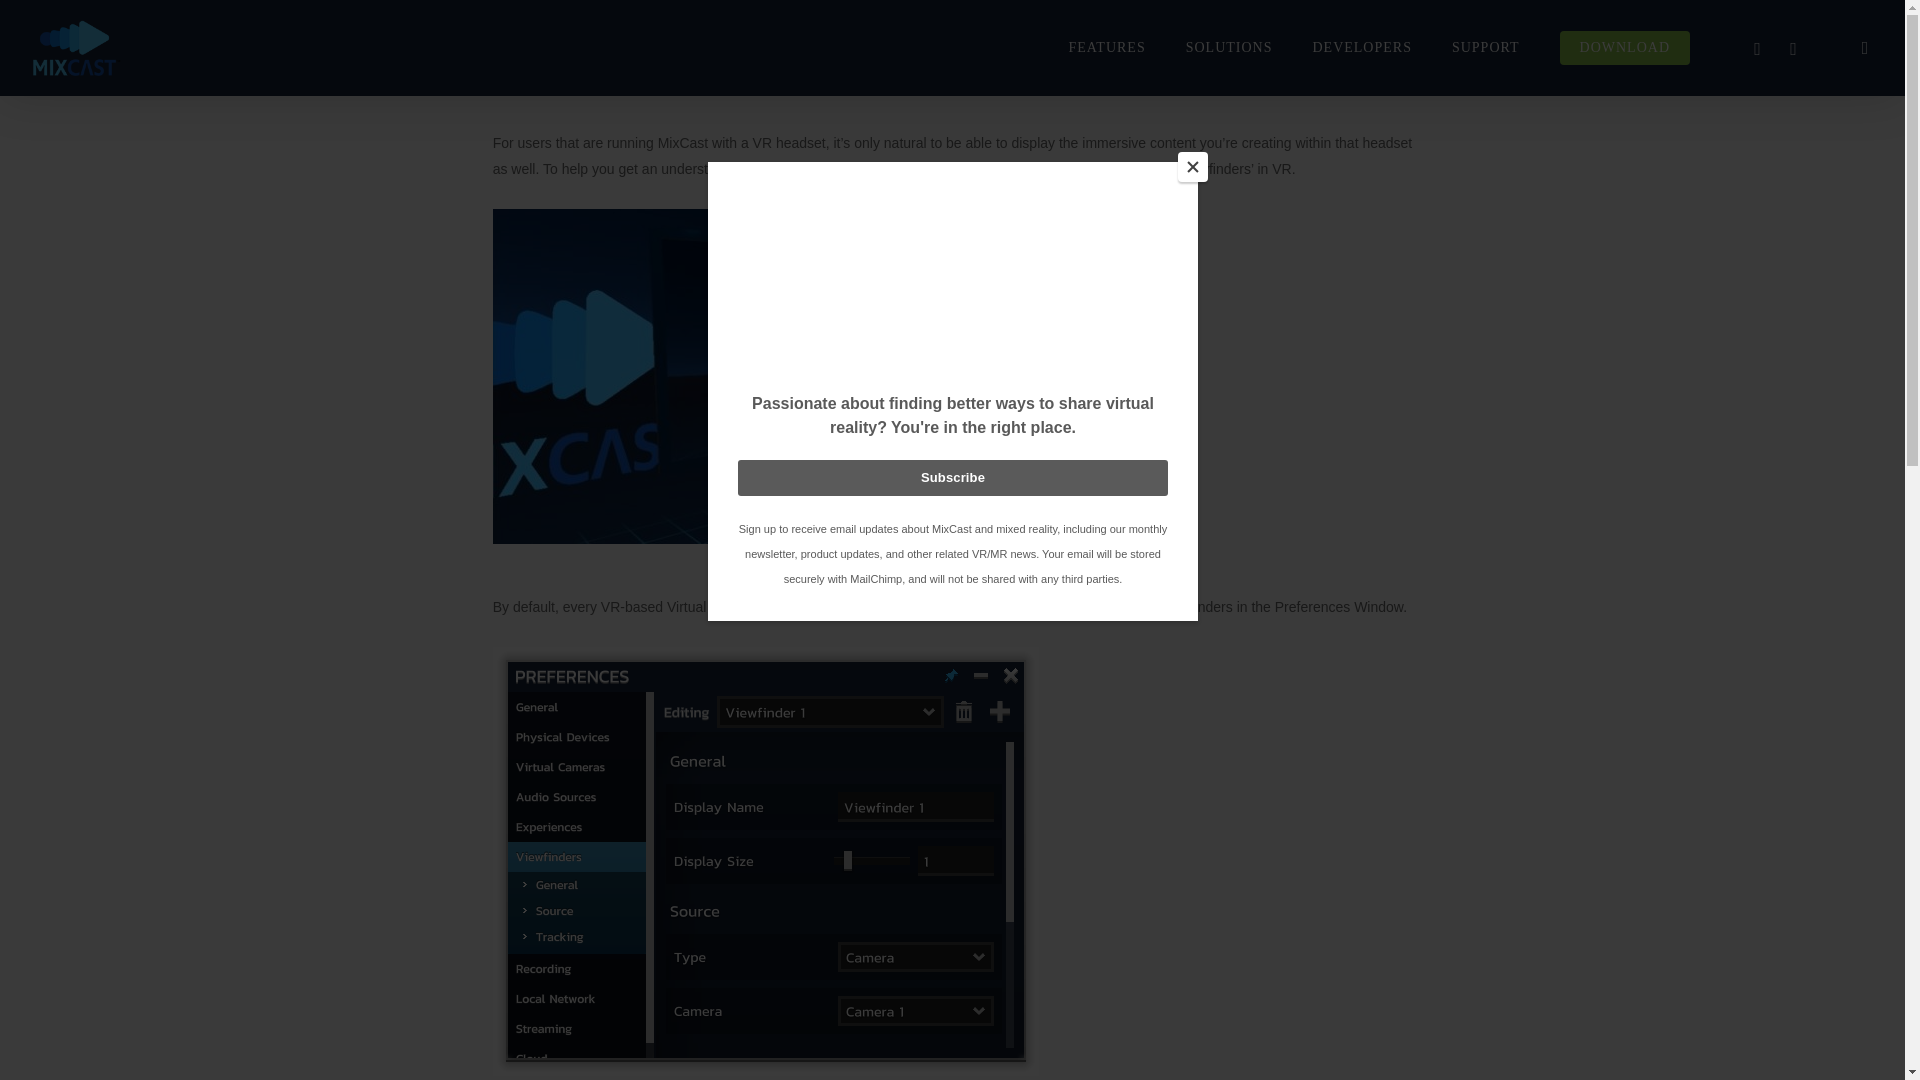 The height and width of the screenshot is (1080, 1920). What do you see at coordinates (1624, 48) in the screenshot?
I see `DOWNLOAD` at bounding box center [1624, 48].